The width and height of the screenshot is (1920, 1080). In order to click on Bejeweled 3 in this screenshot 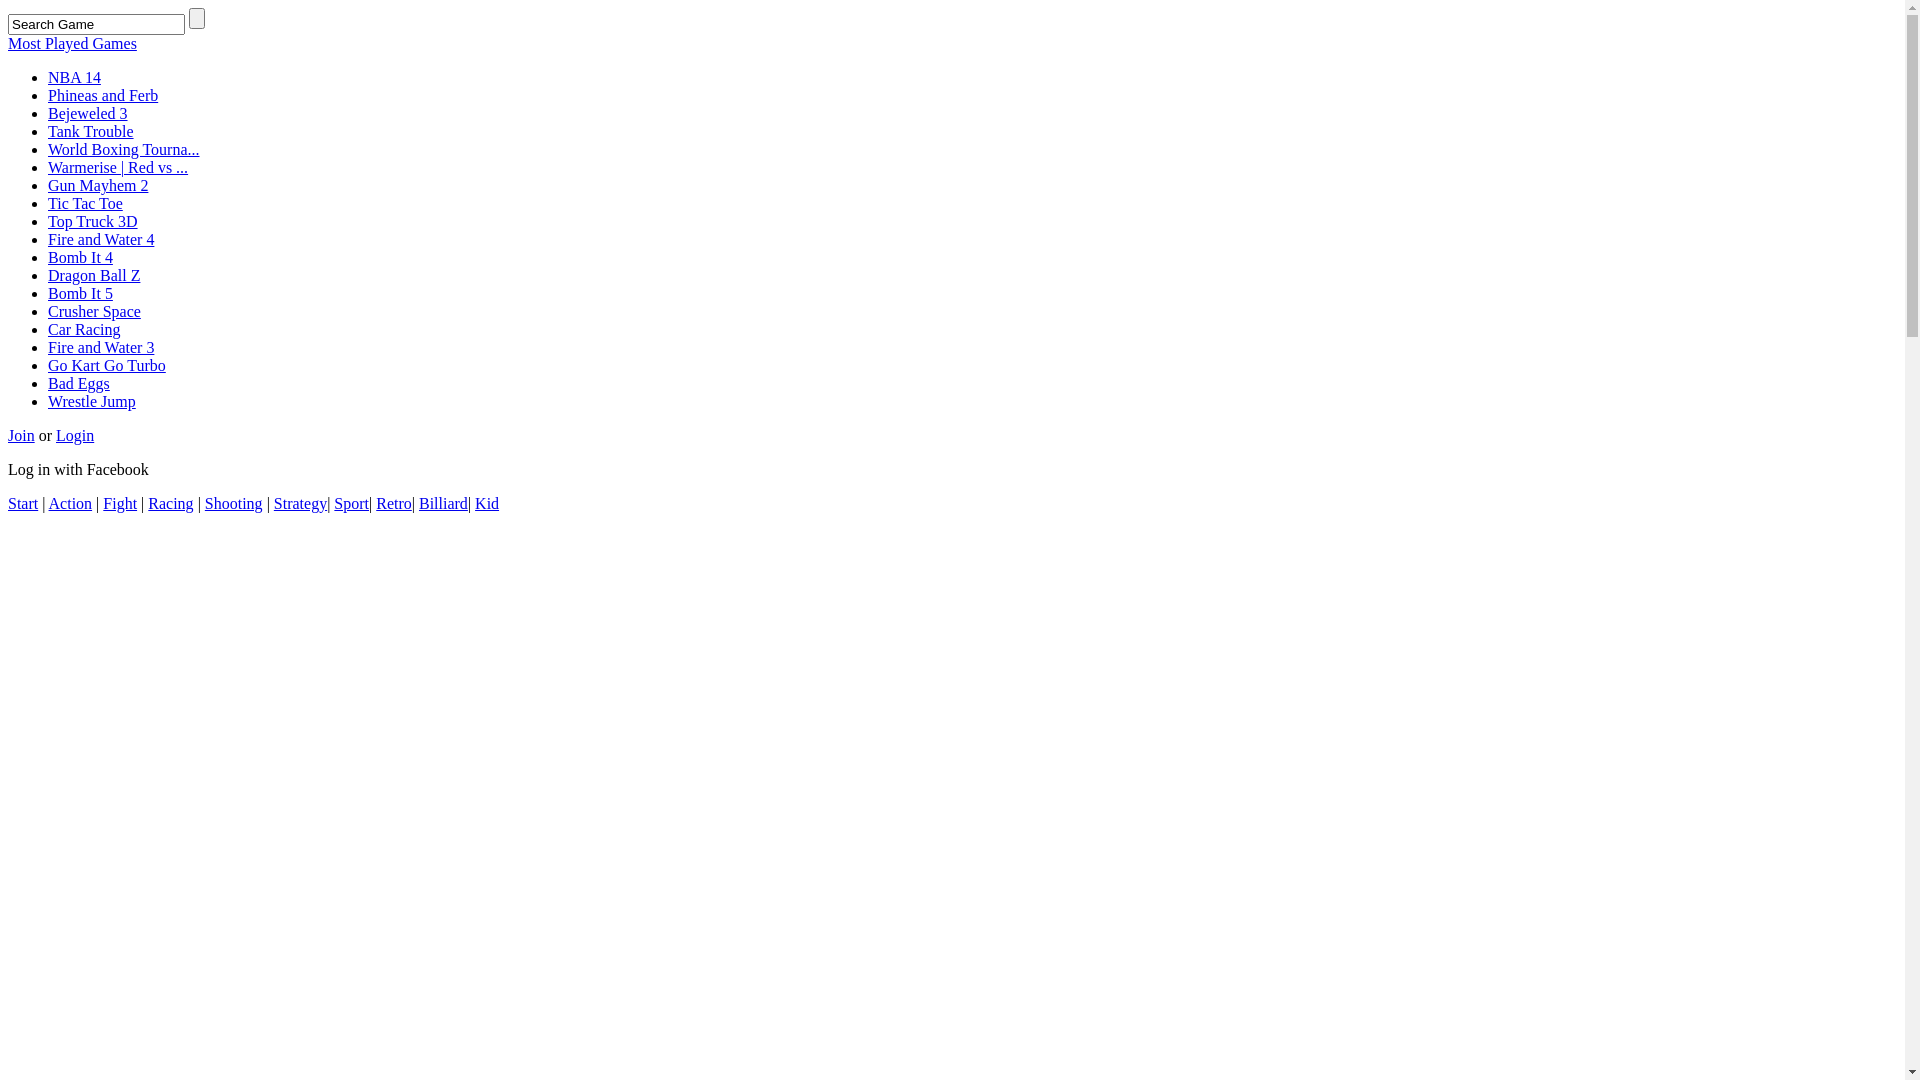, I will do `click(88, 114)`.